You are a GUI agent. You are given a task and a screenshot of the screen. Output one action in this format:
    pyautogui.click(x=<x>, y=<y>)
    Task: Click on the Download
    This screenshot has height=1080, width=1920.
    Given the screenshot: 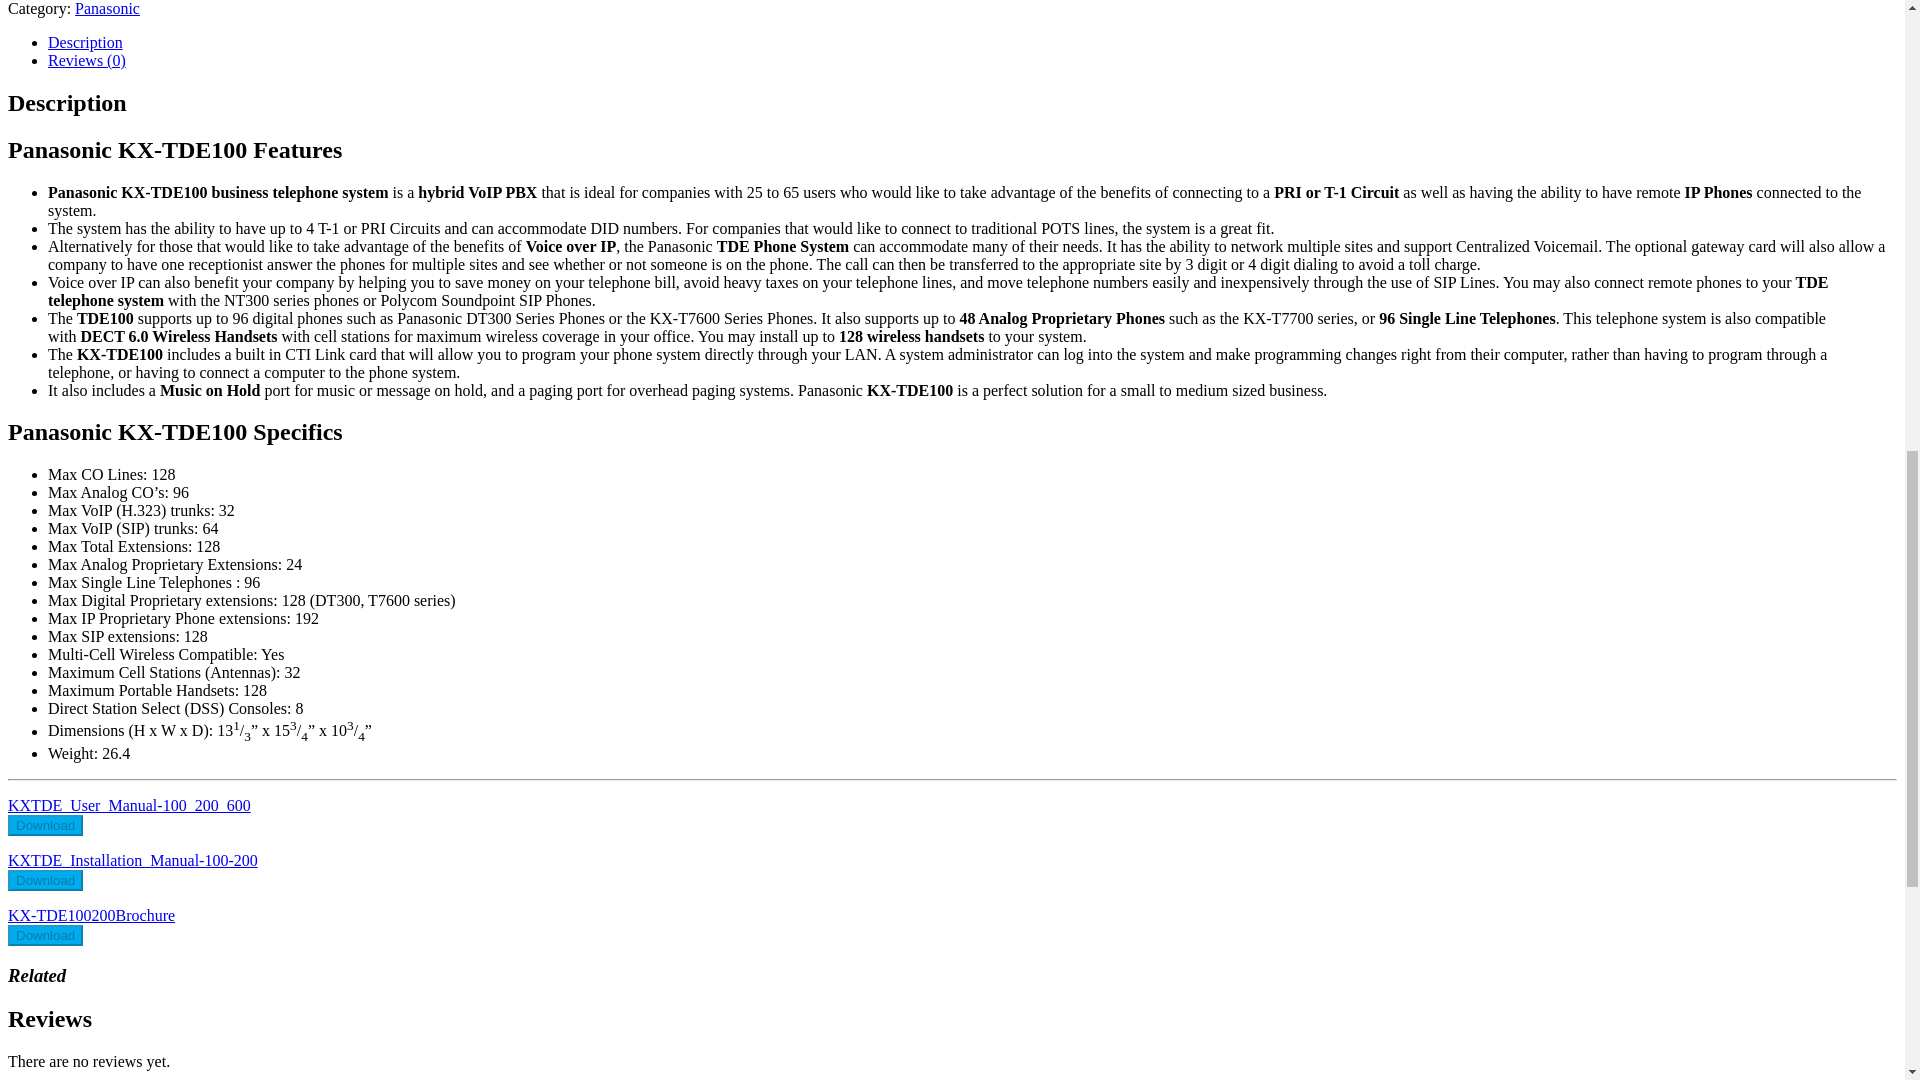 What is the action you would take?
    pyautogui.click(x=44, y=880)
    